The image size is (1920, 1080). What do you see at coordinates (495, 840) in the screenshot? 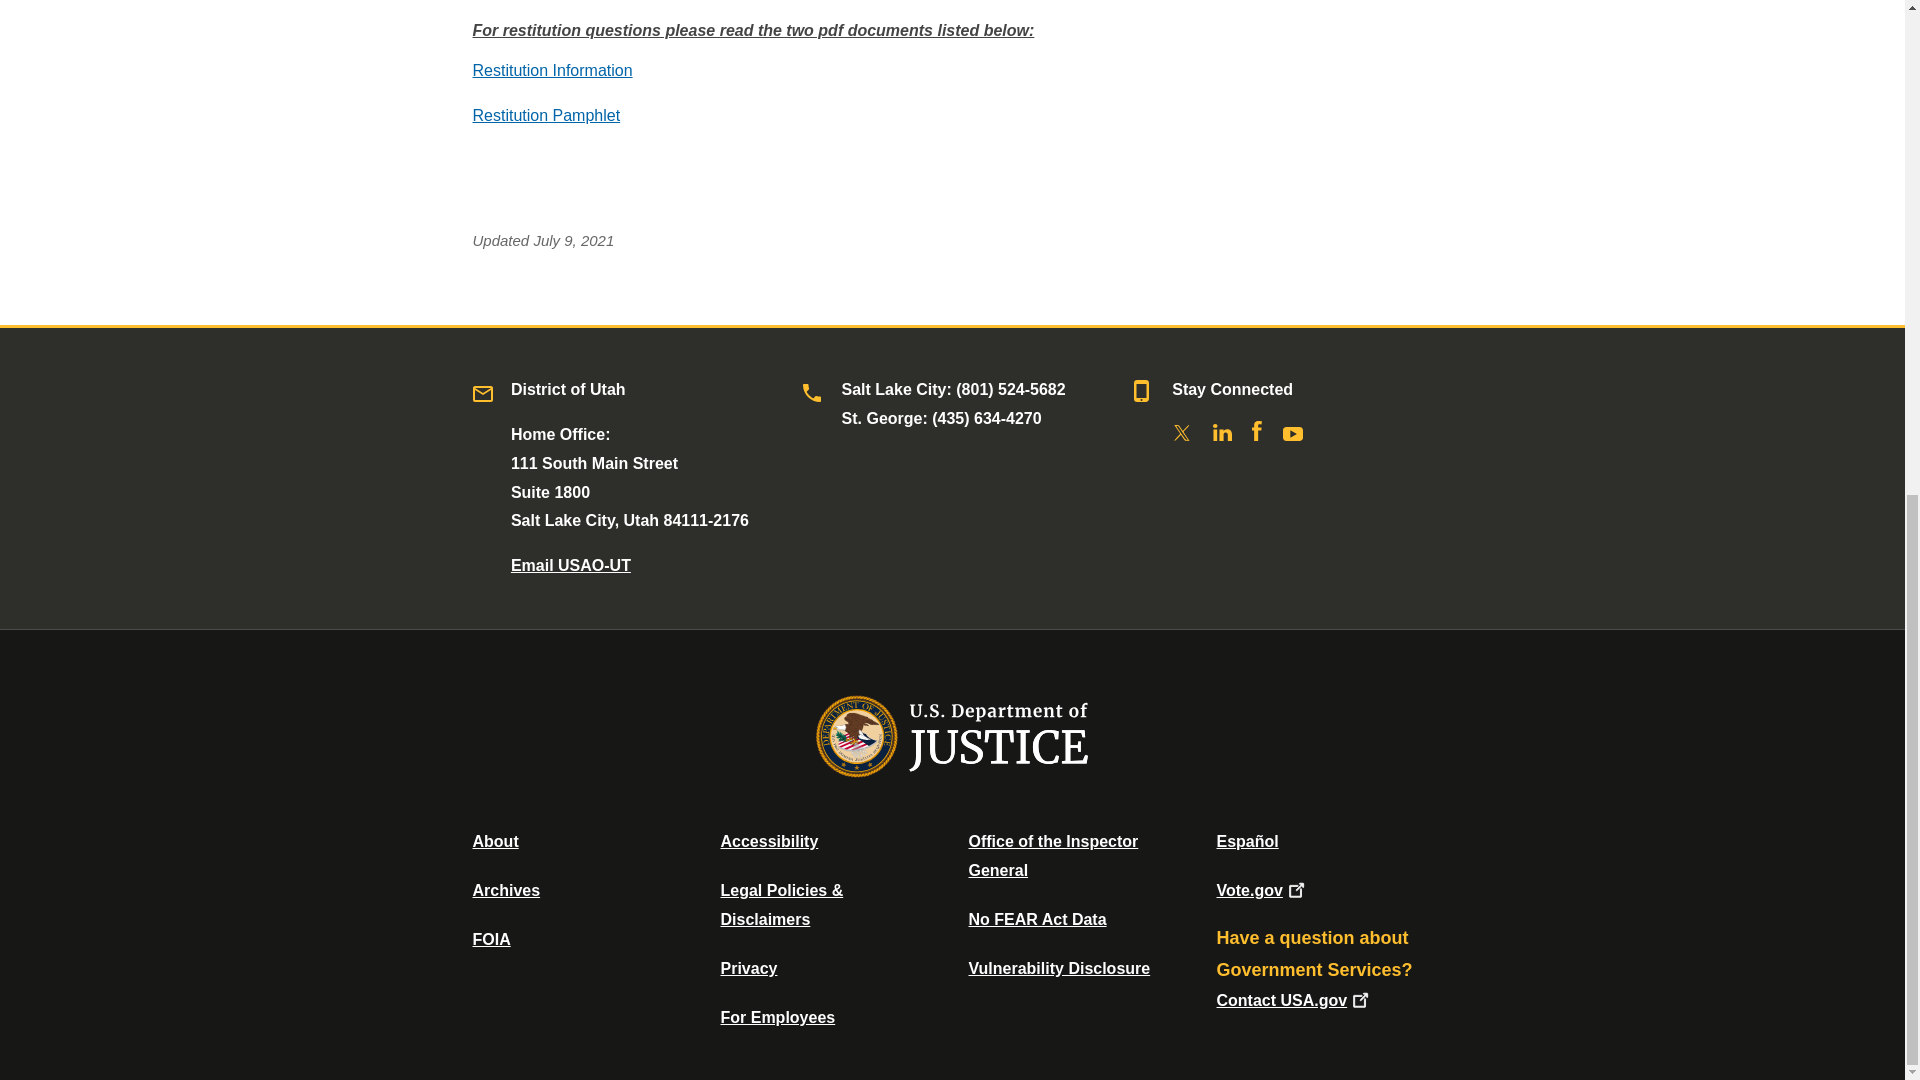
I see `About DOJ` at bounding box center [495, 840].